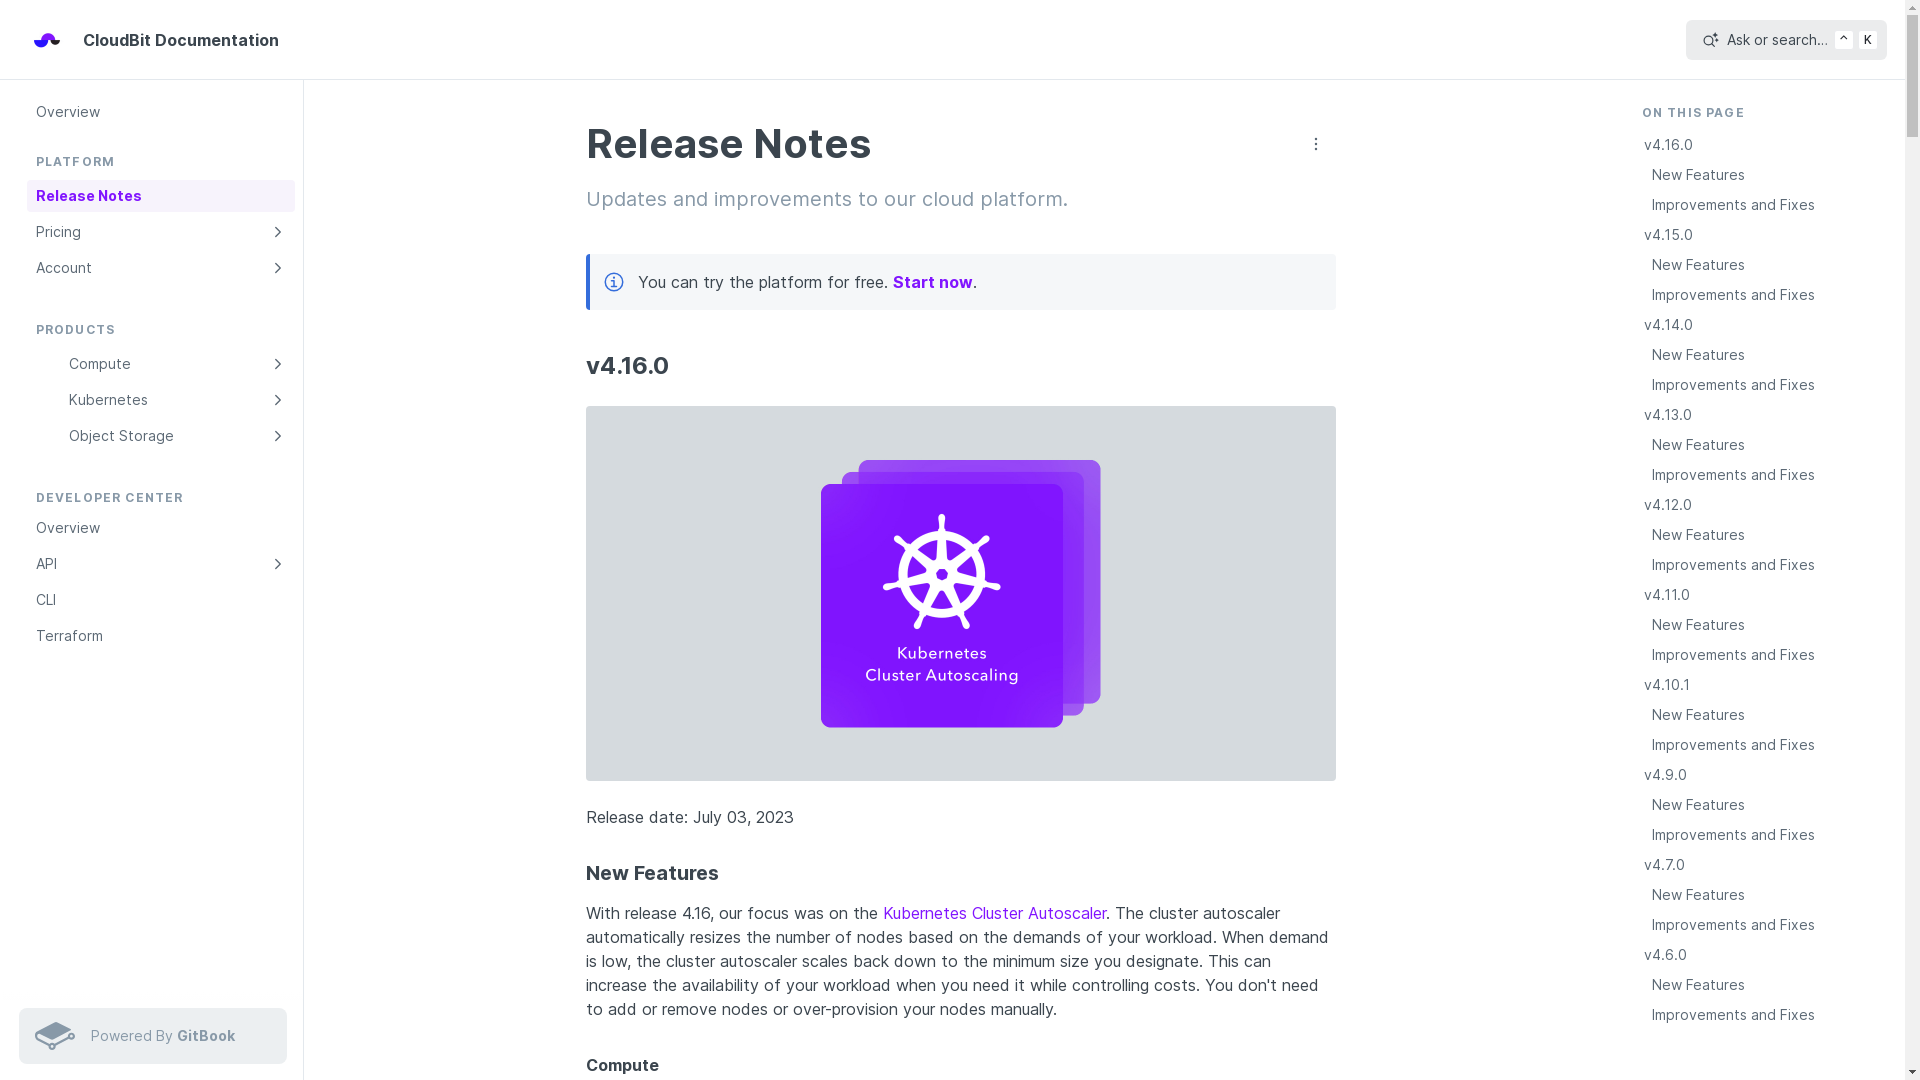  I want to click on Powered By GitBook, so click(152, 1036).